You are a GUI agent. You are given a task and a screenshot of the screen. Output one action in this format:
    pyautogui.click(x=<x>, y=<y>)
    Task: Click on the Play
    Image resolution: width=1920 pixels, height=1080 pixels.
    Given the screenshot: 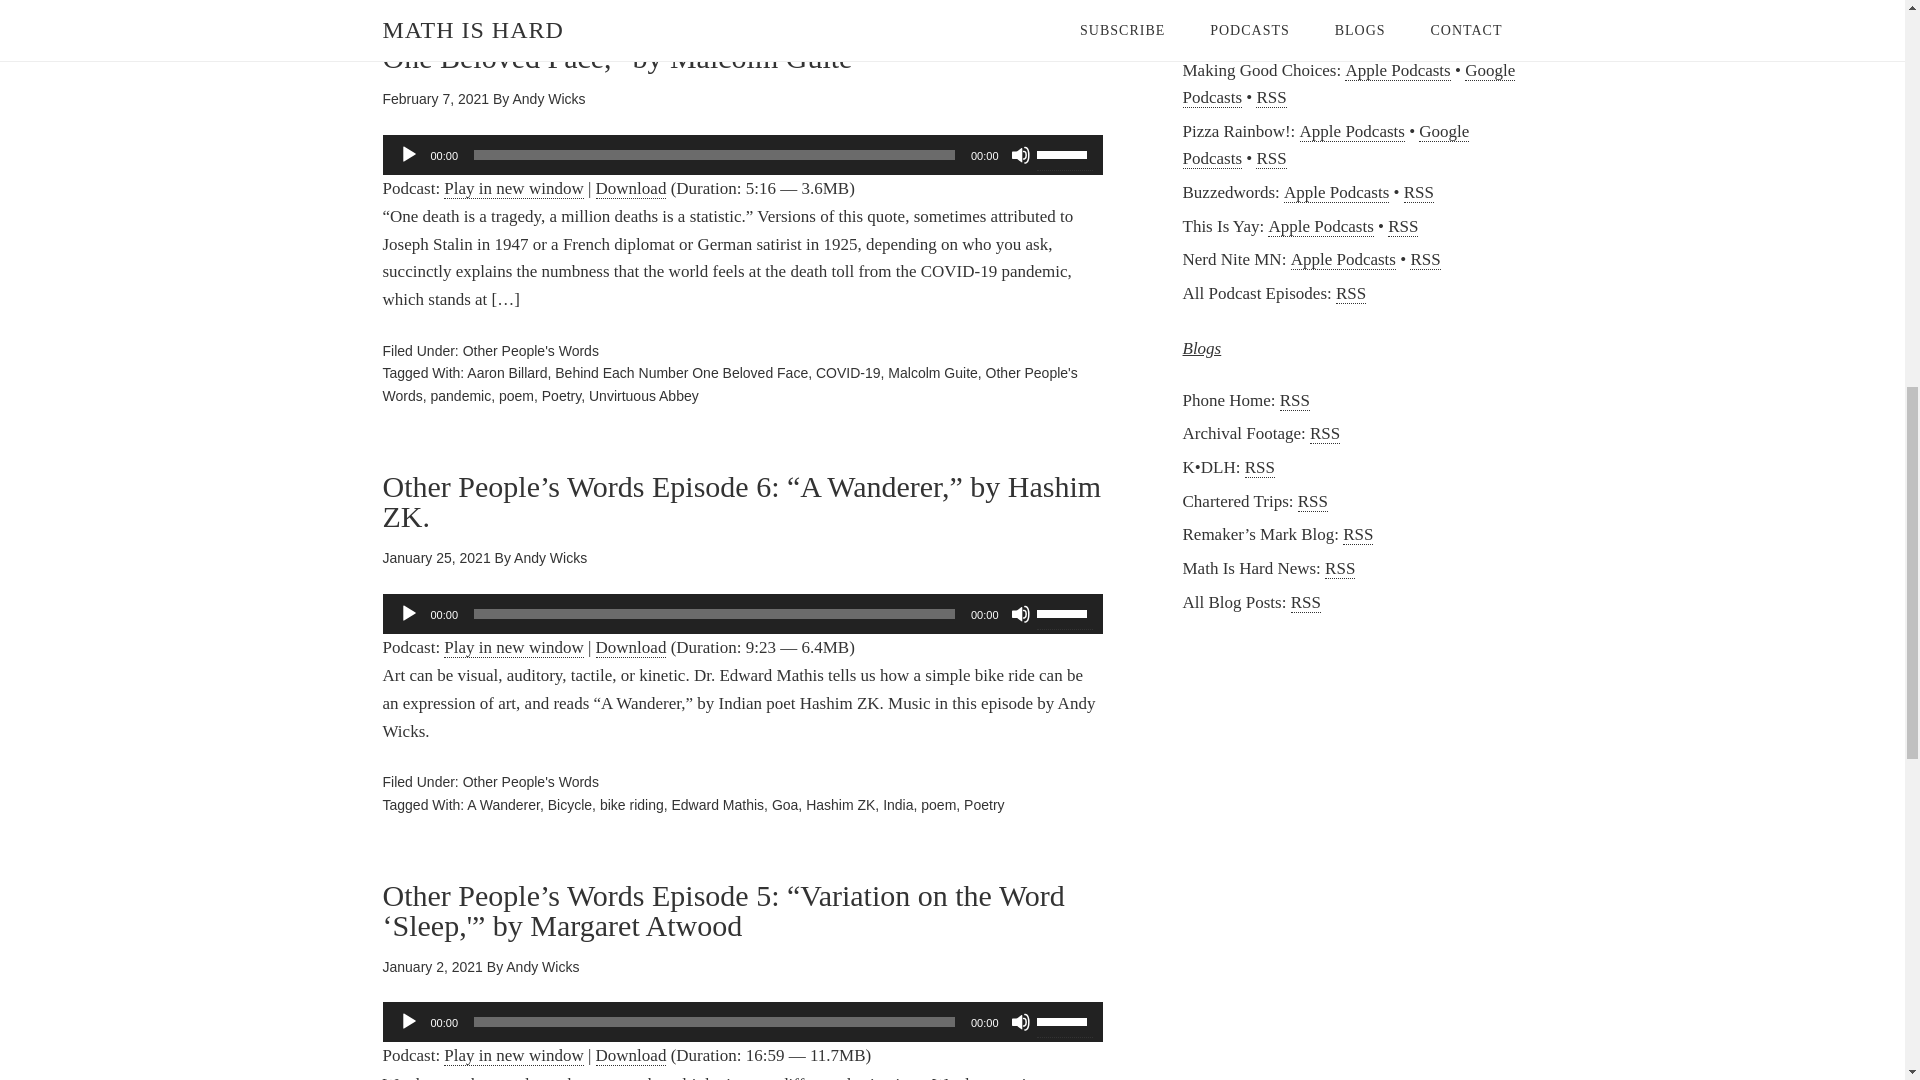 What is the action you would take?
    pyautogui.click(x=408, y=1022)
    